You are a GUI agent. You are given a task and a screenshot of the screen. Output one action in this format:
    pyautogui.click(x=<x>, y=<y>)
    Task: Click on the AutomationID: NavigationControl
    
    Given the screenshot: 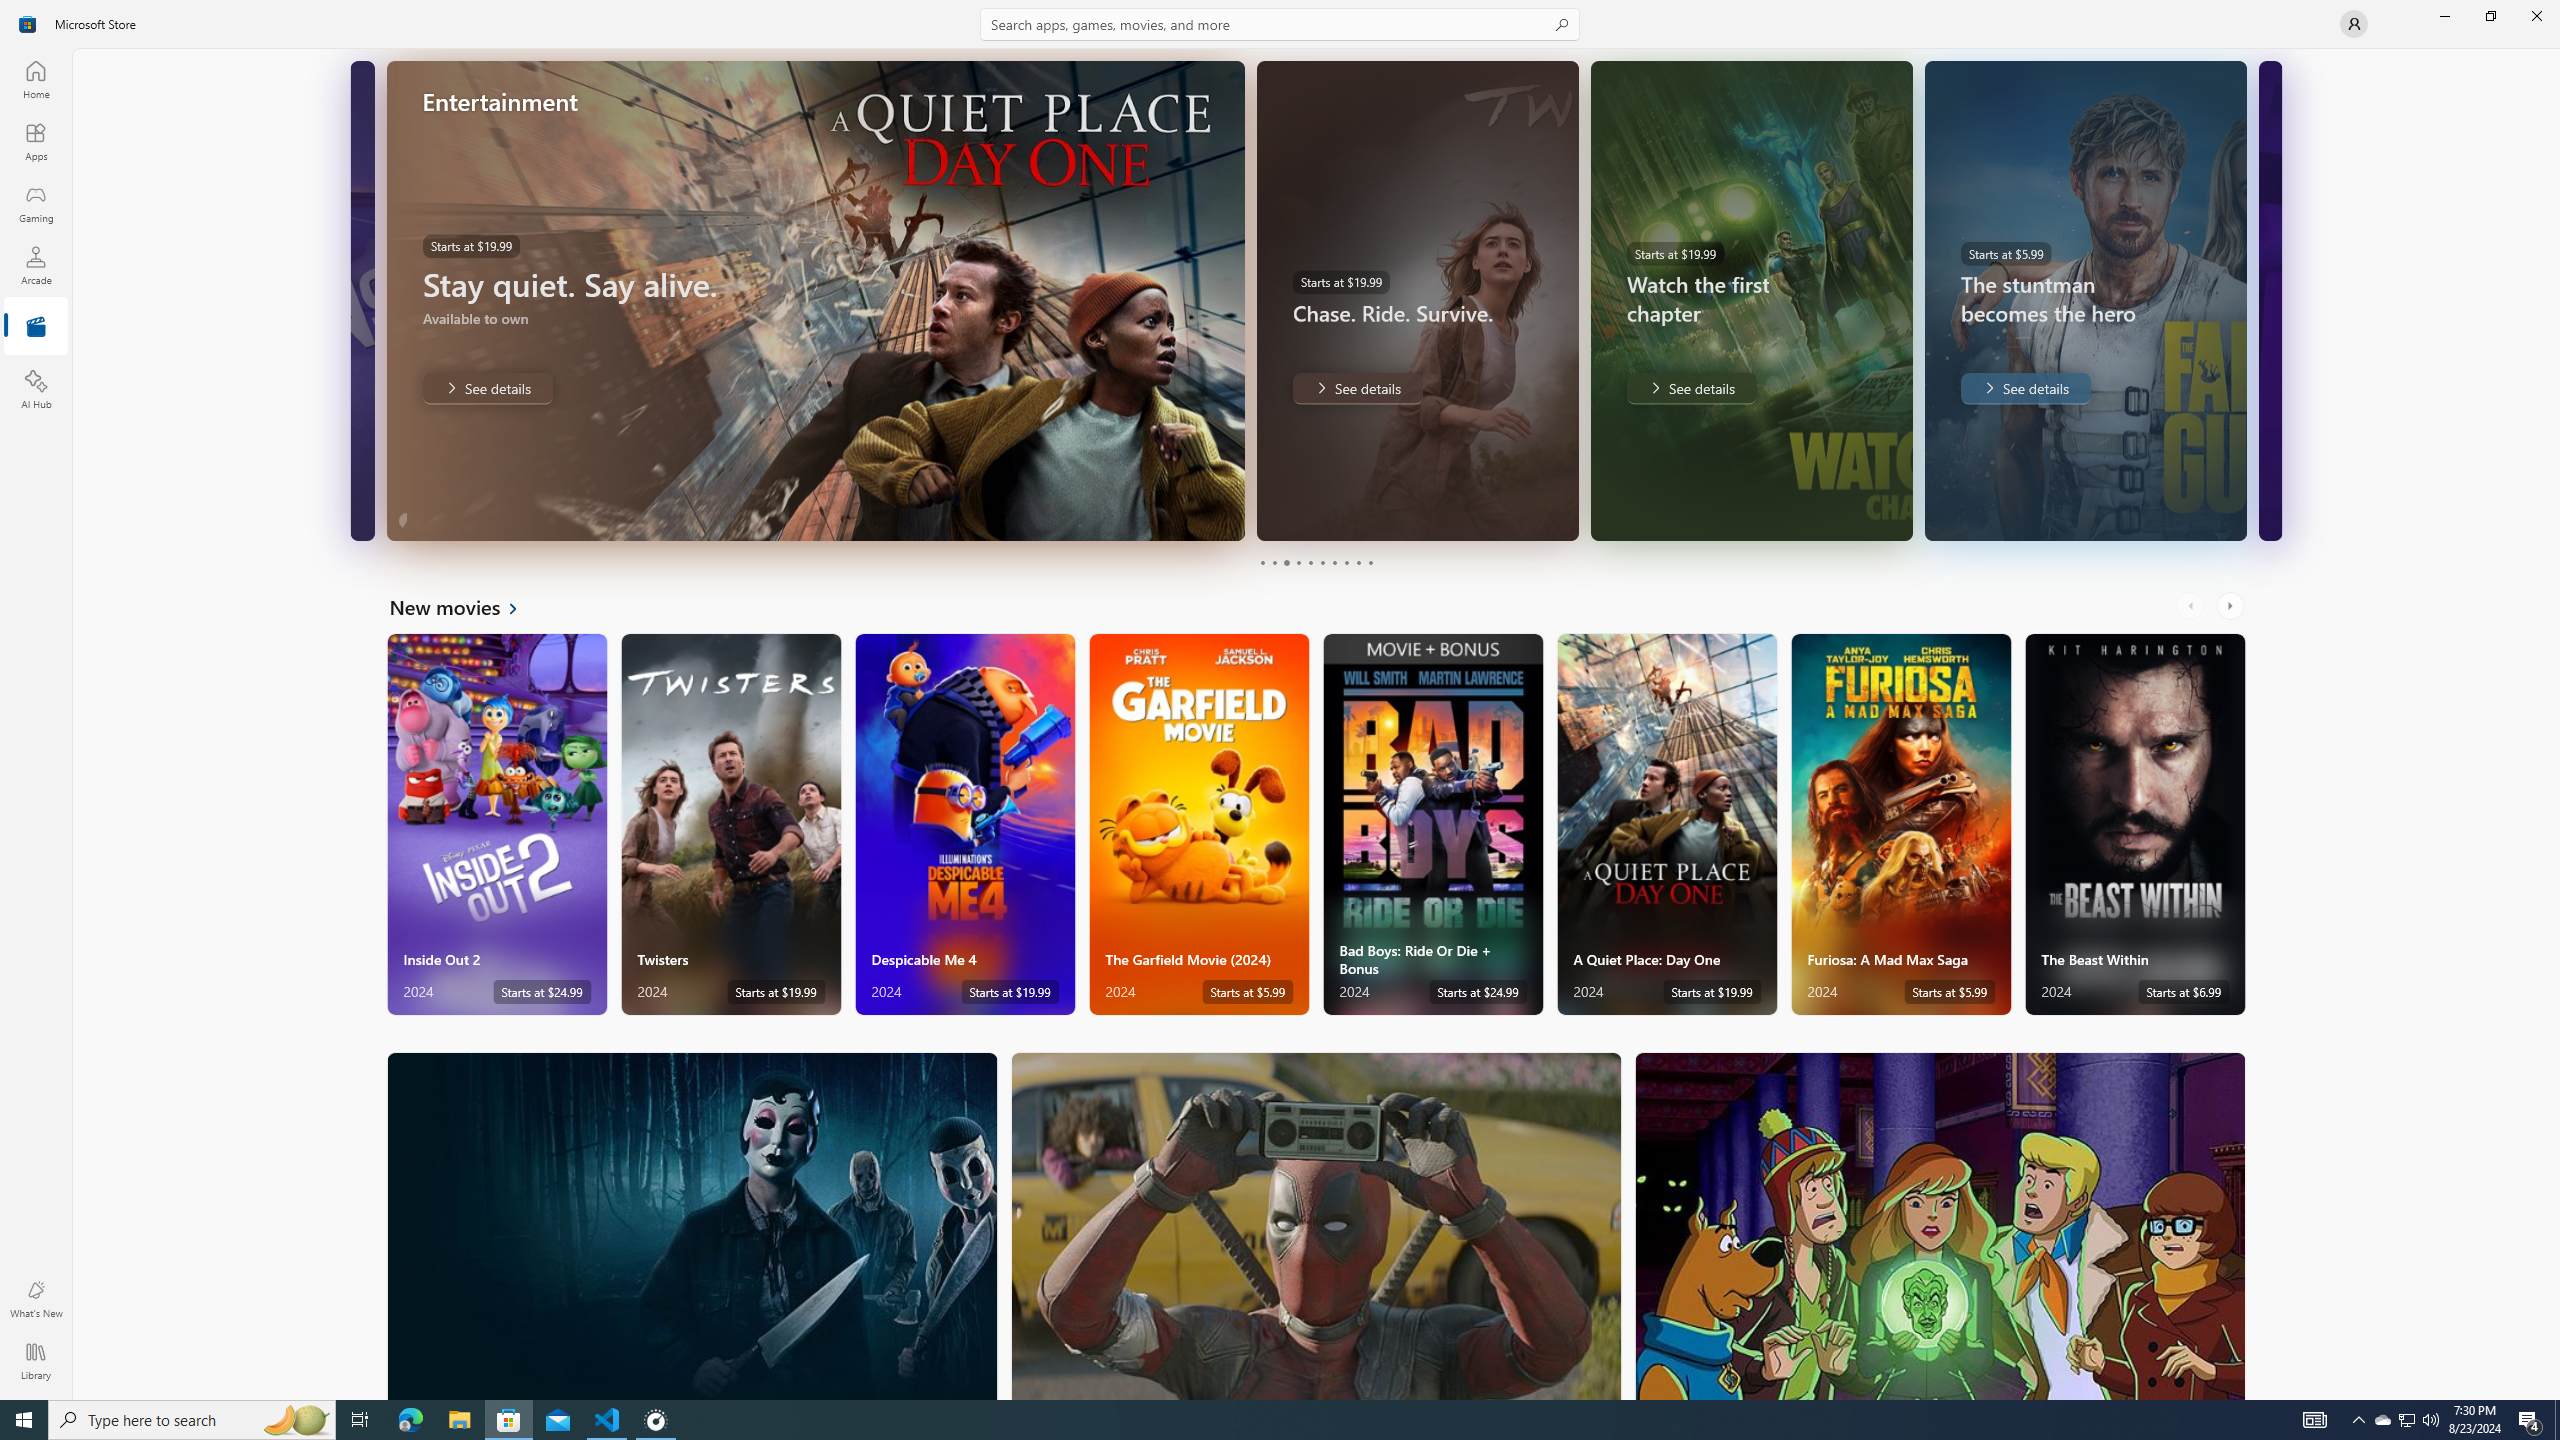 What is the action you would take?
    pyautogui.click(x=1280, y=700)
    